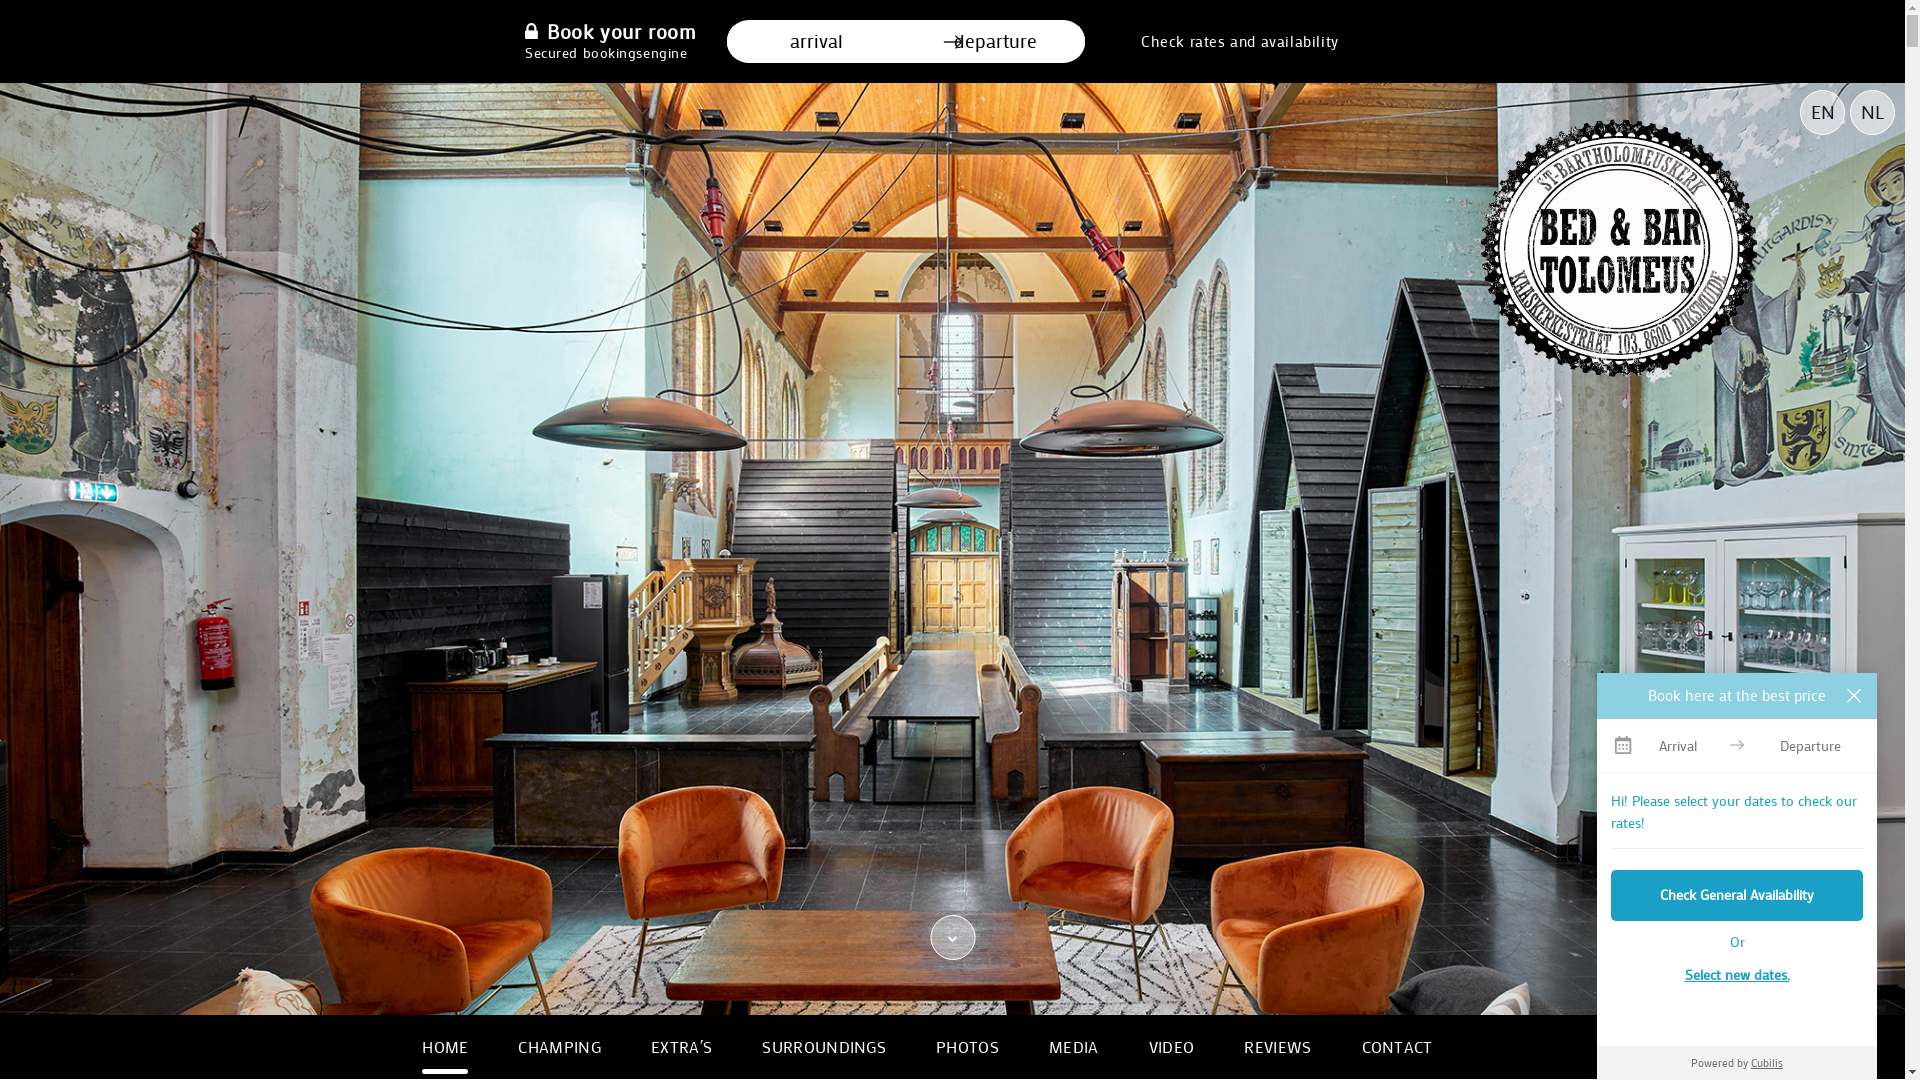  I want to click on EN, so click(1822, 112).